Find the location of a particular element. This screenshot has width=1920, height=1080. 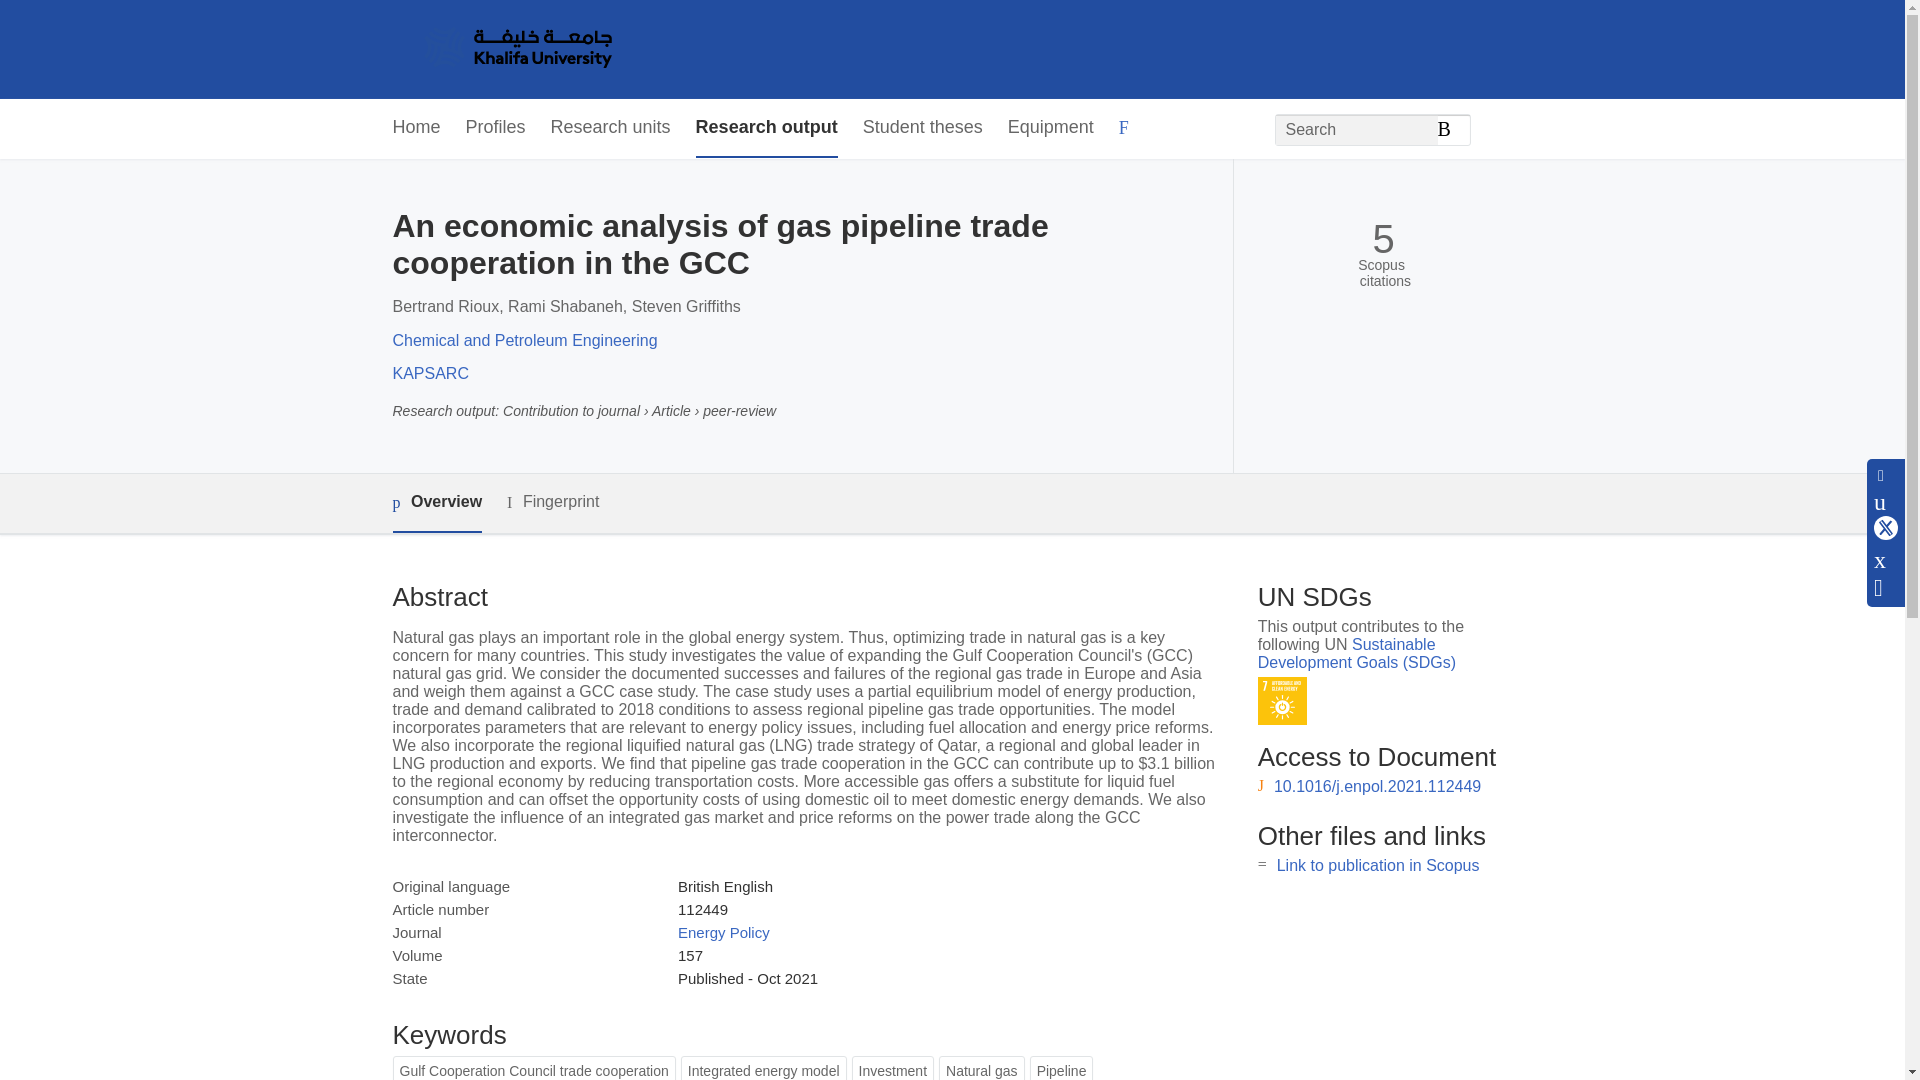

Khalifa University Home is located at coordinates (516, 49).